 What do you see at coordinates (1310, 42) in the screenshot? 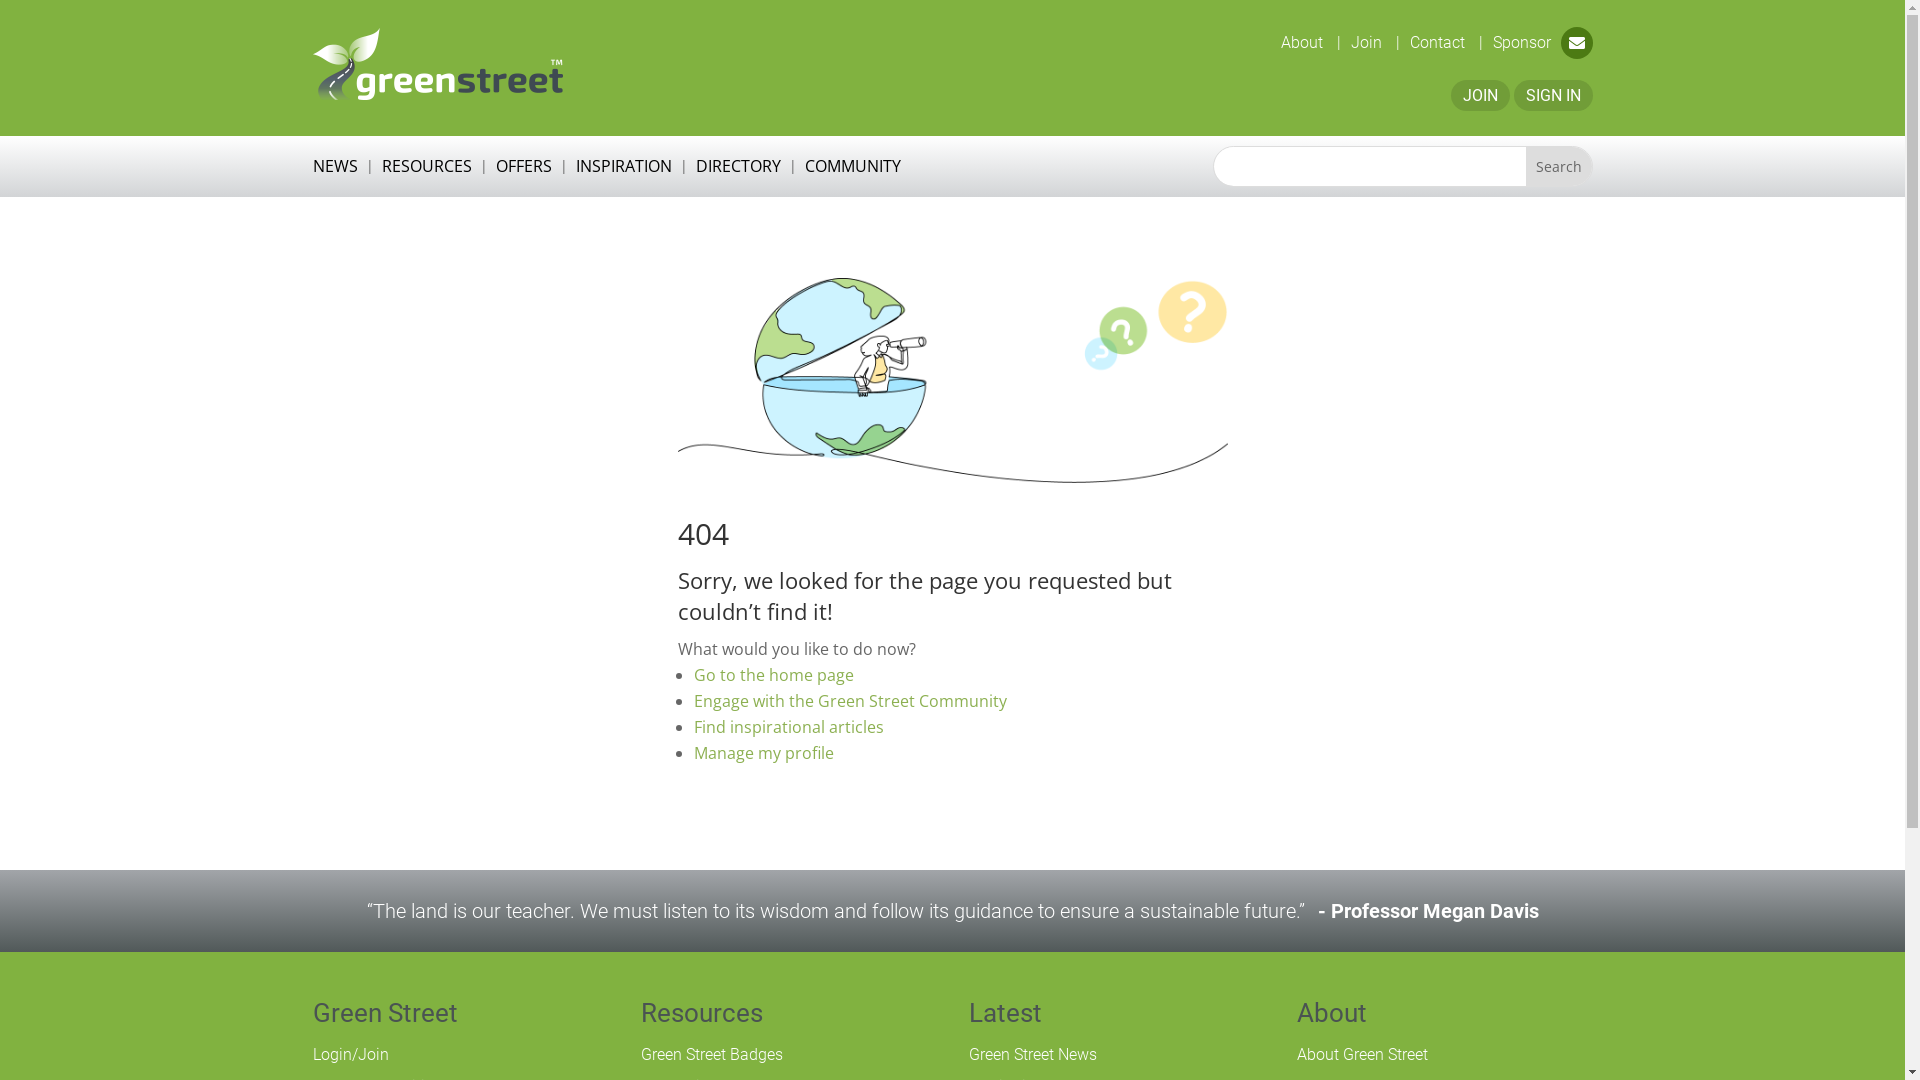
I see `About` at bounding box center [1310, 42].